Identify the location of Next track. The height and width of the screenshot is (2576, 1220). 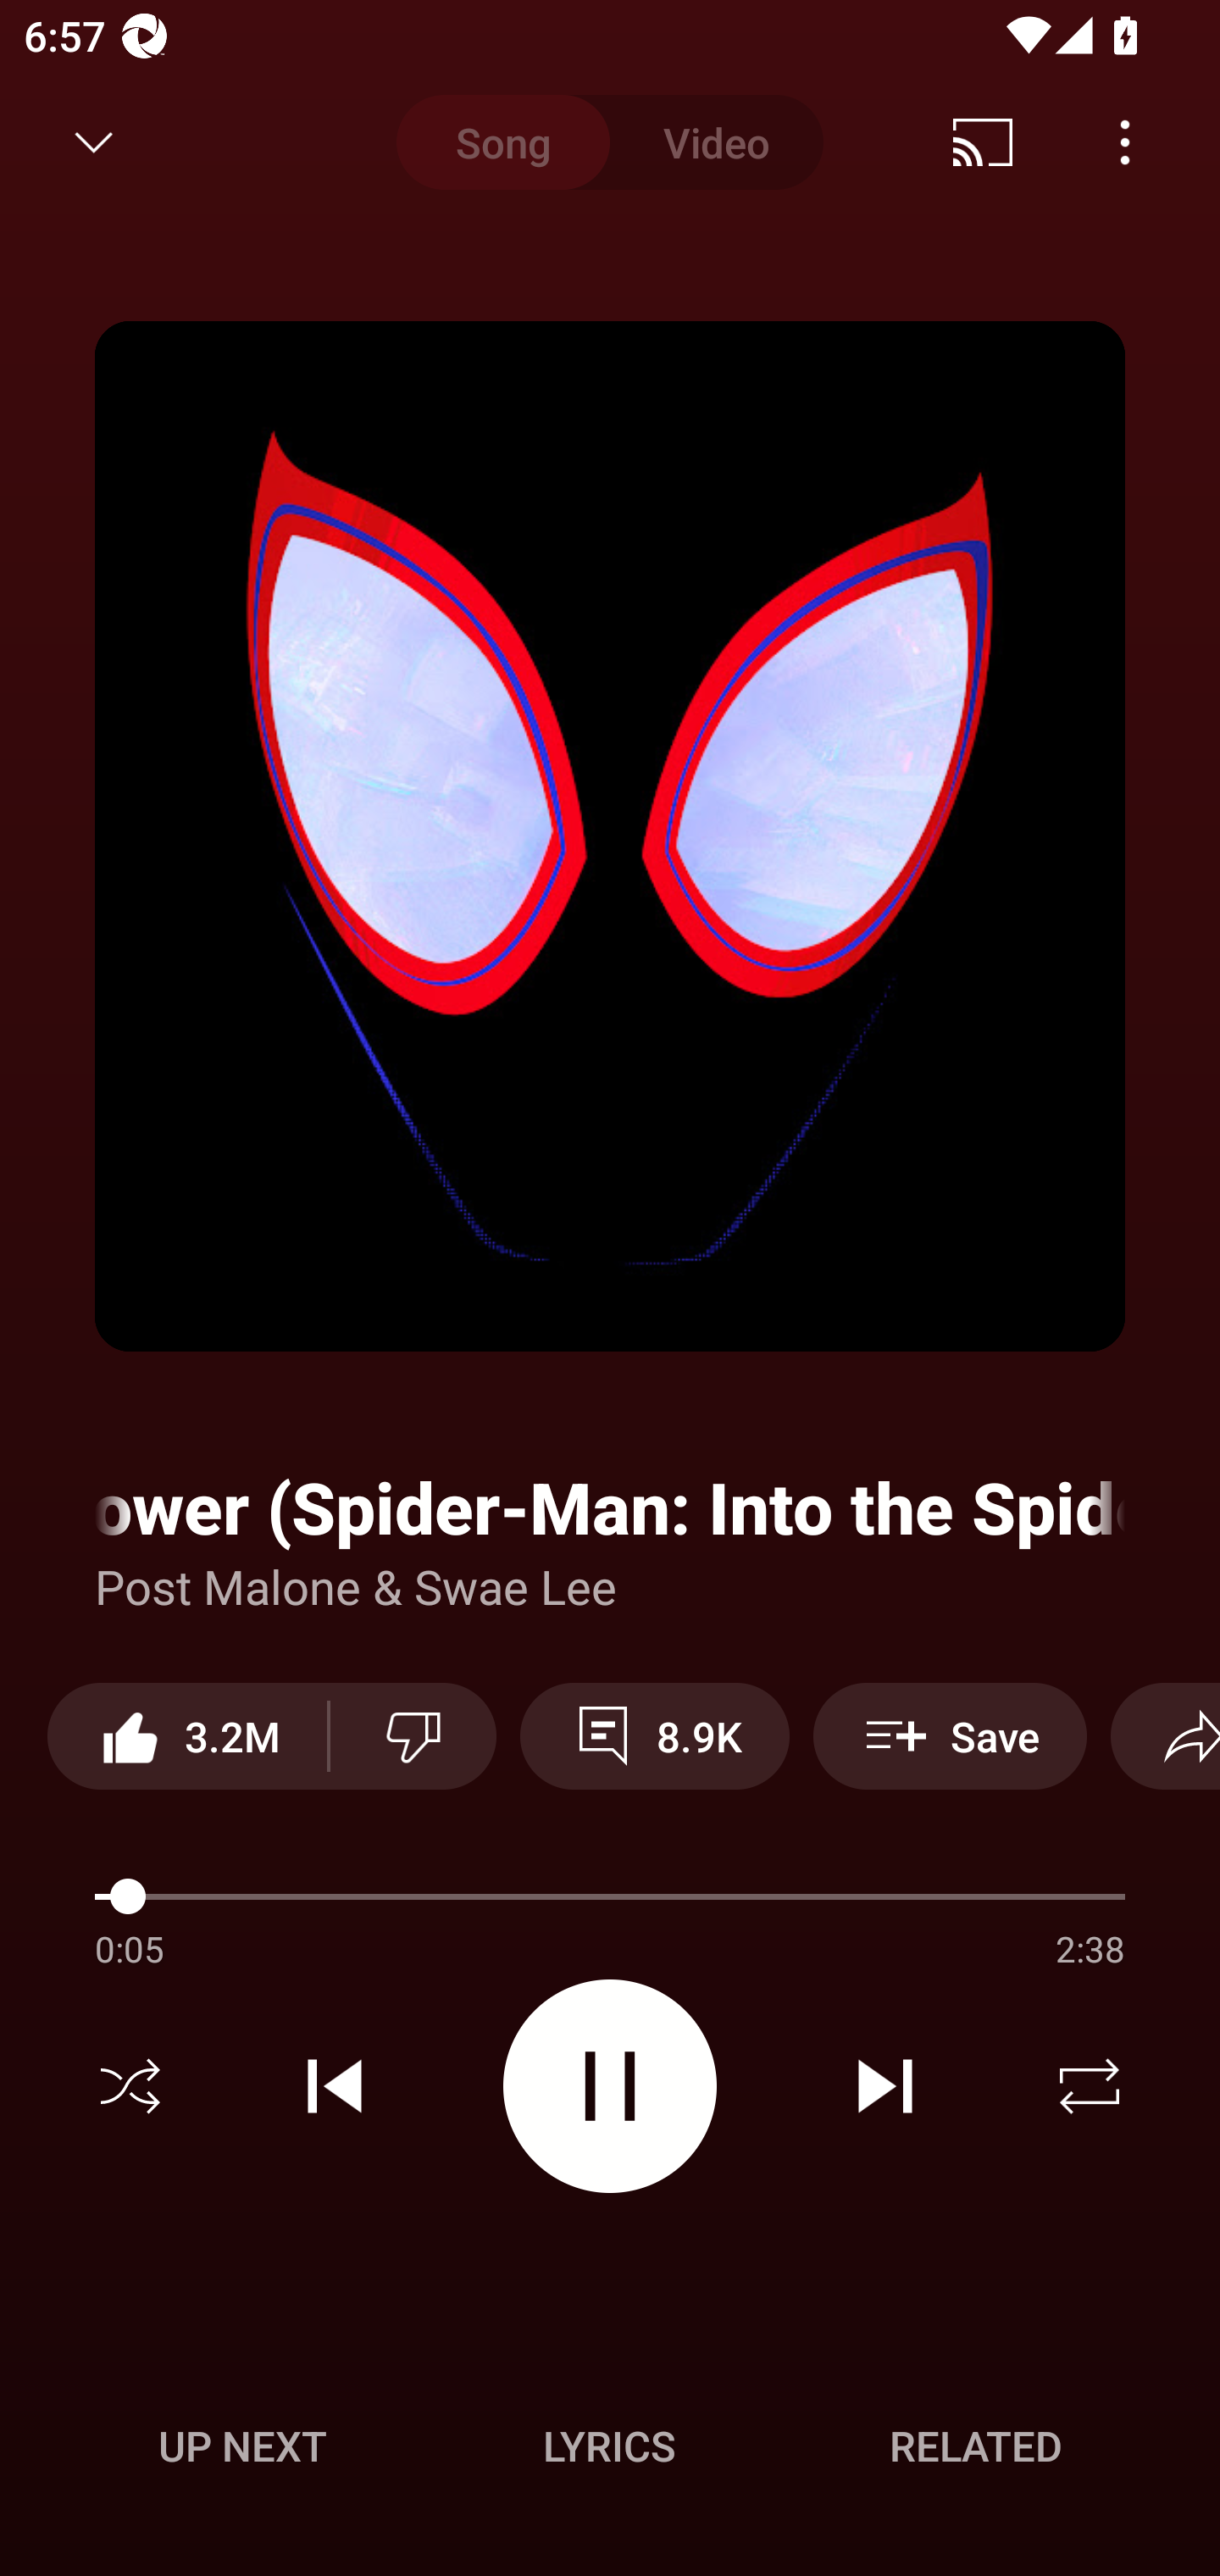
(884, 2086).